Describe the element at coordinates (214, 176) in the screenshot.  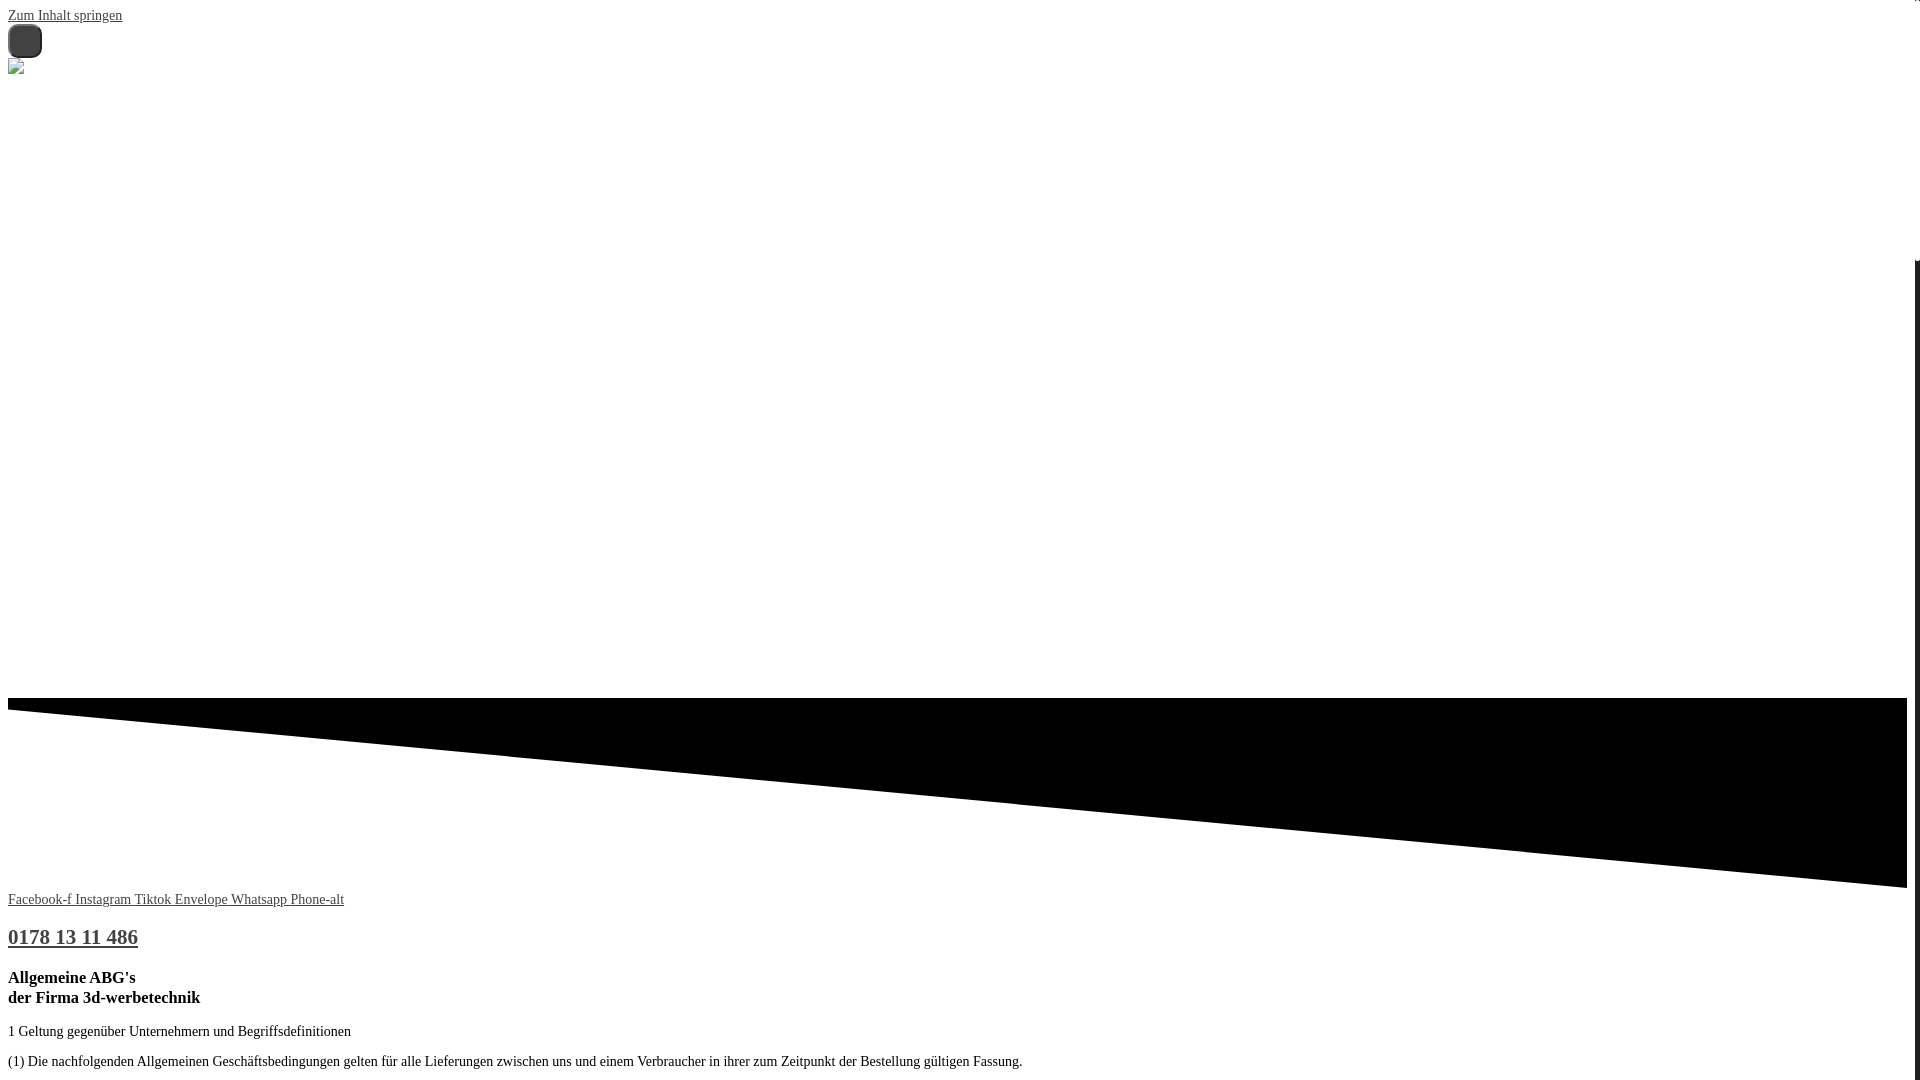
I see `Schildersysteme` at that location.